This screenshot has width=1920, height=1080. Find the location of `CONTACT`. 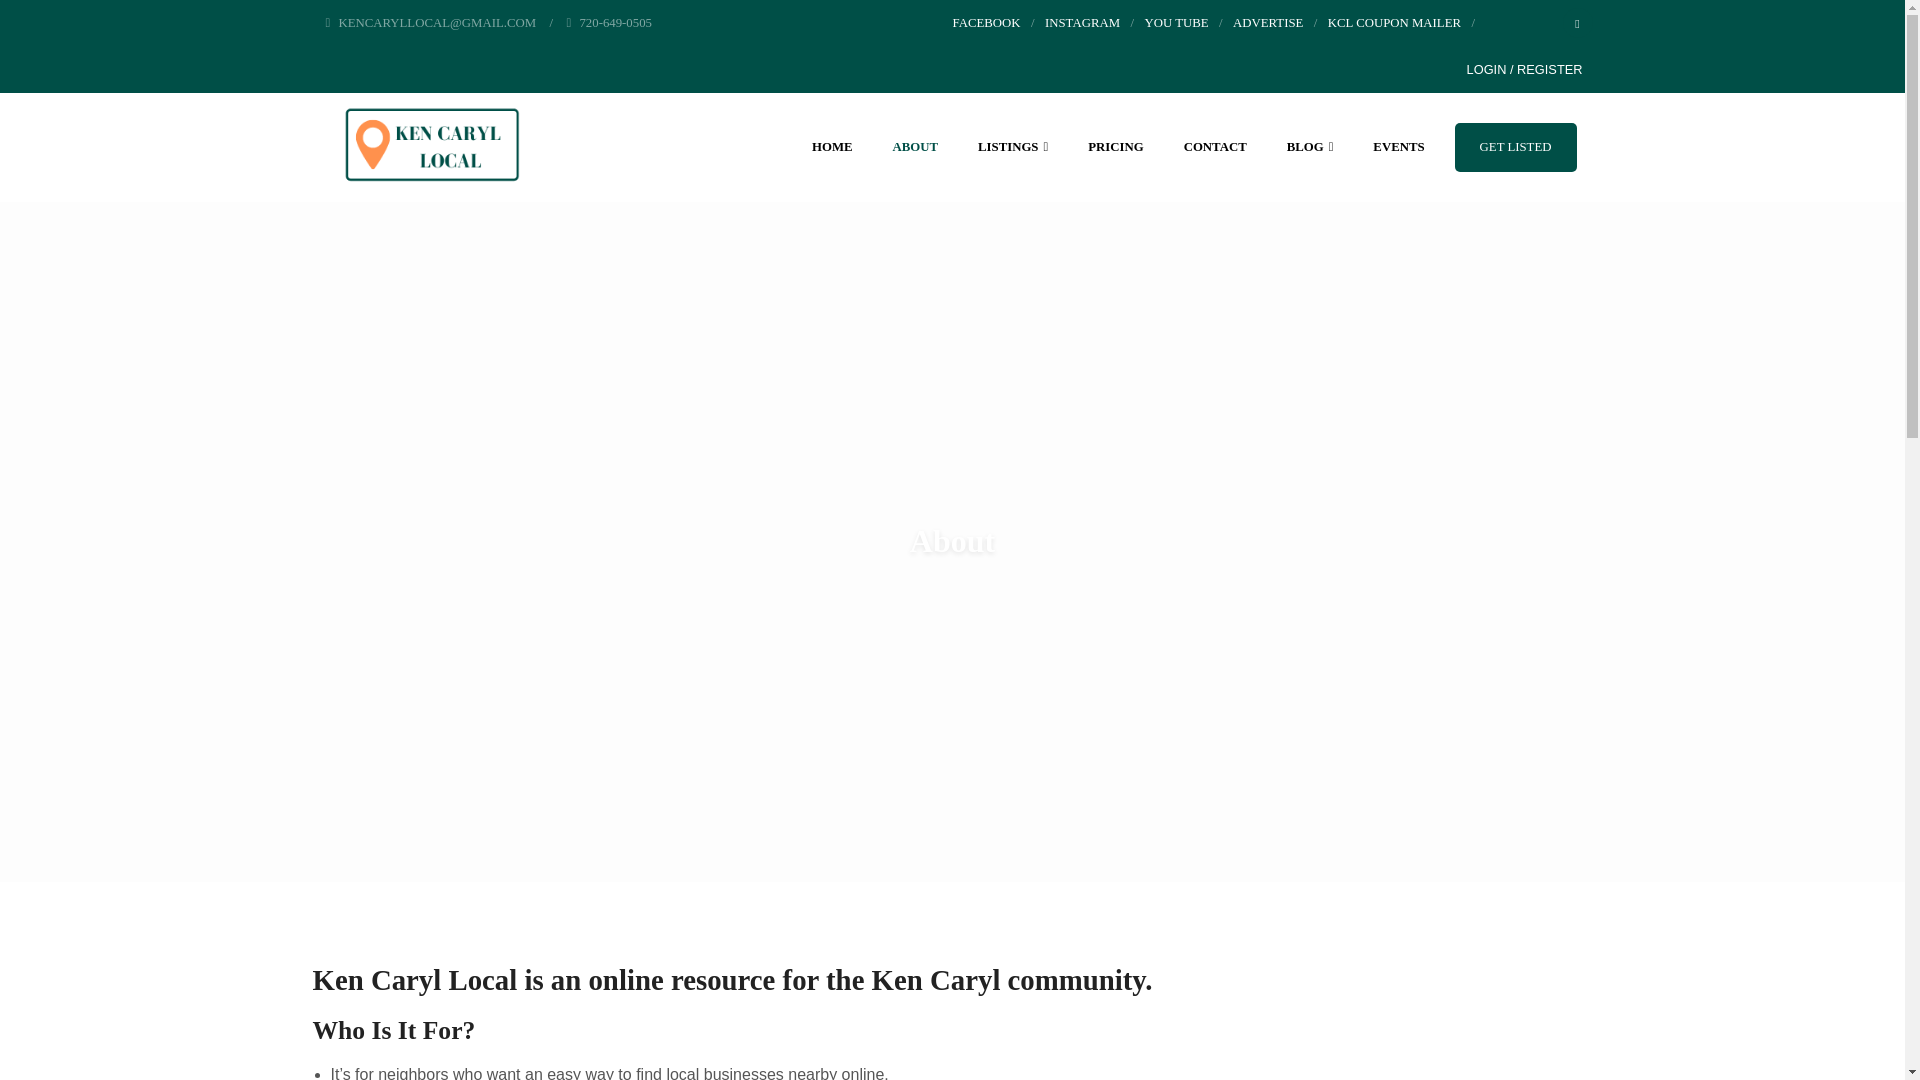

CONTACT is located at coordinates (1215, 146).